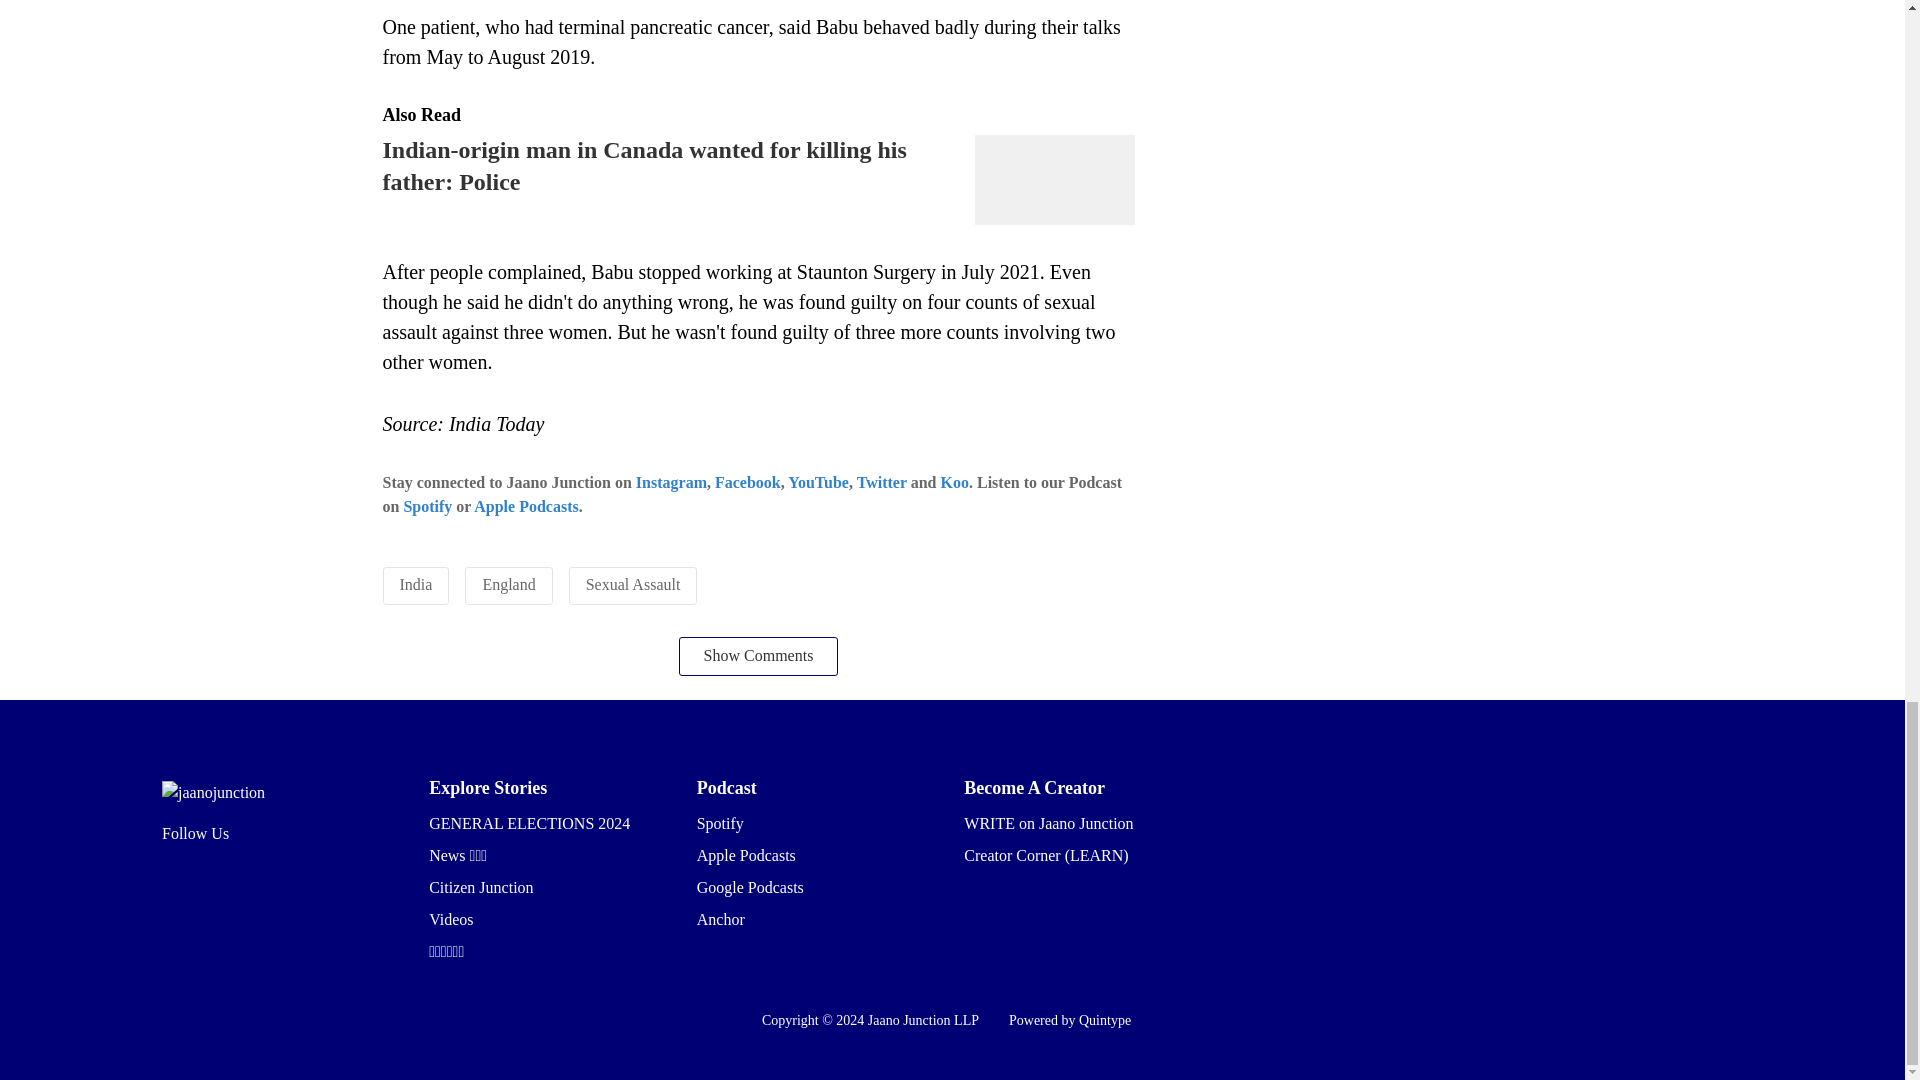 The width and height of the screenshot is (1920, 1080). I want to click on Twitter, so click(881, 482).